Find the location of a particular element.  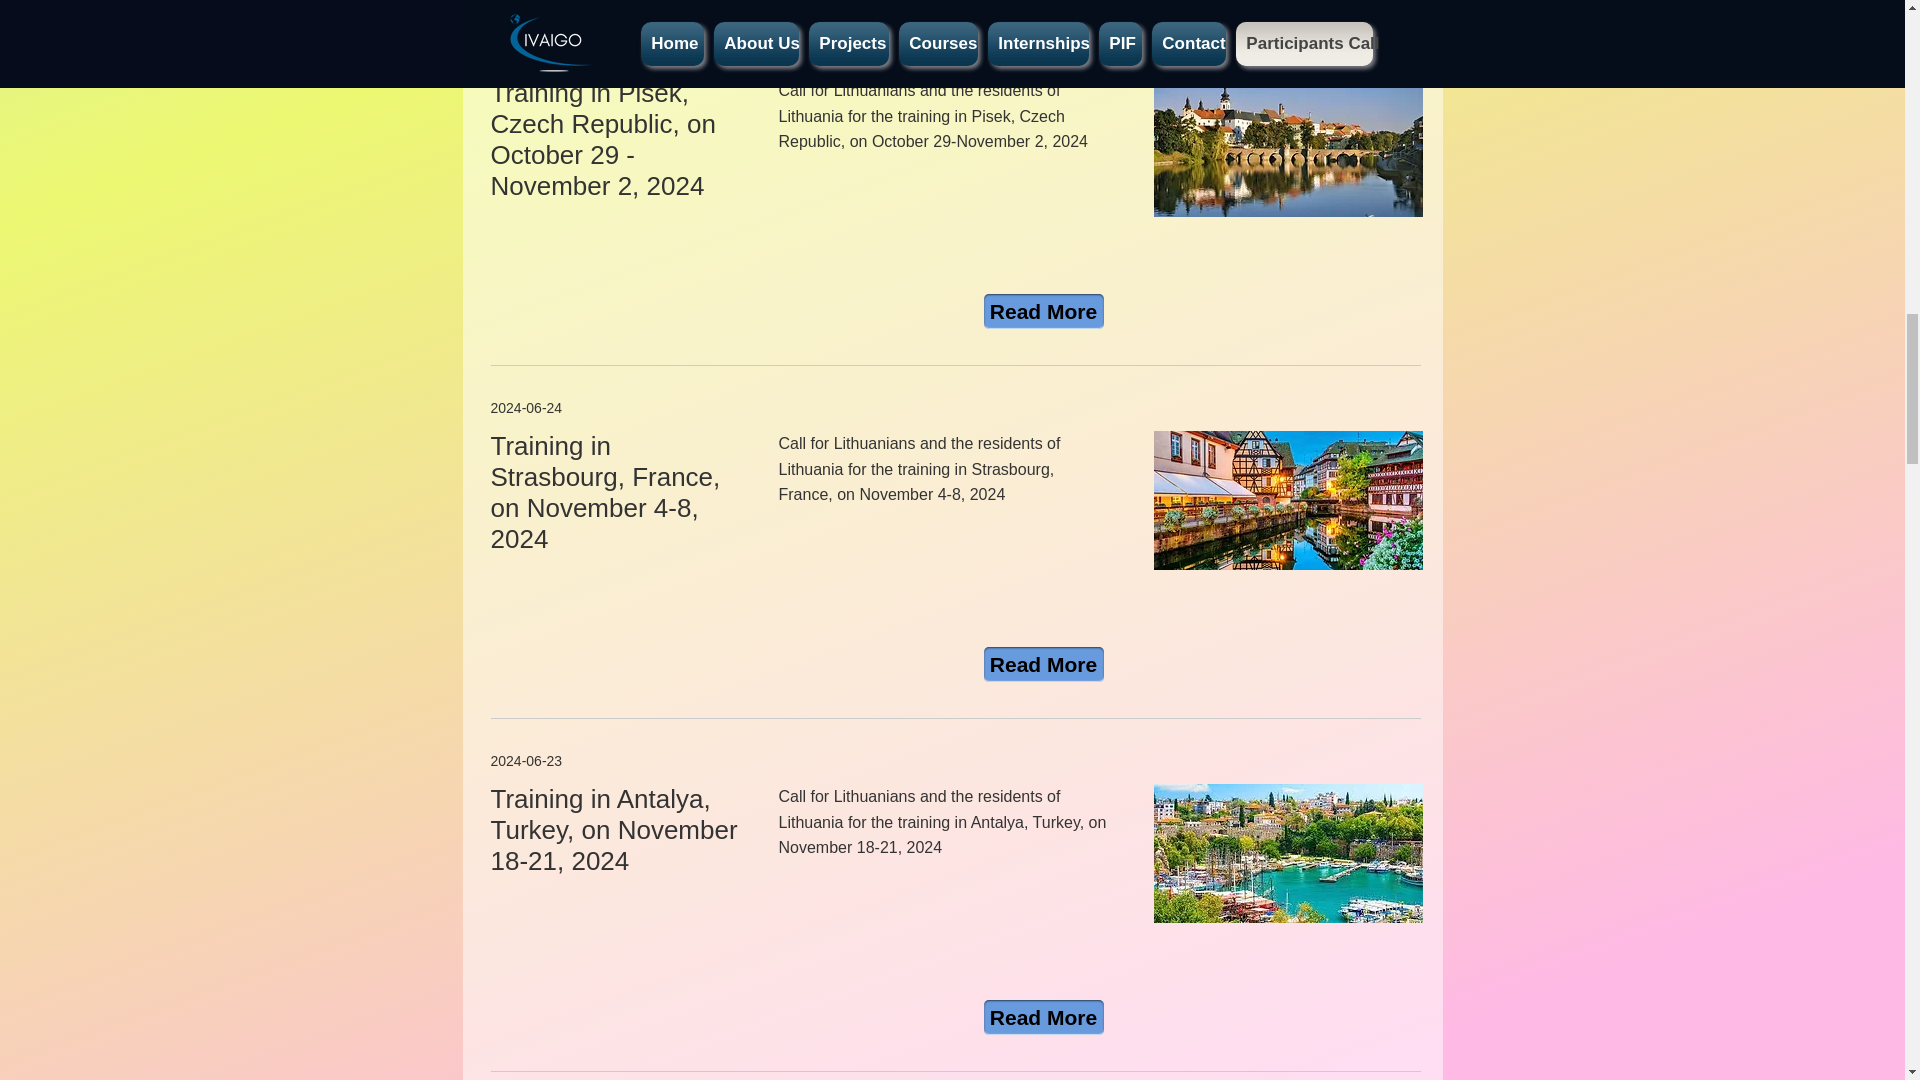

Read More is located at coordinates (1044, 664).